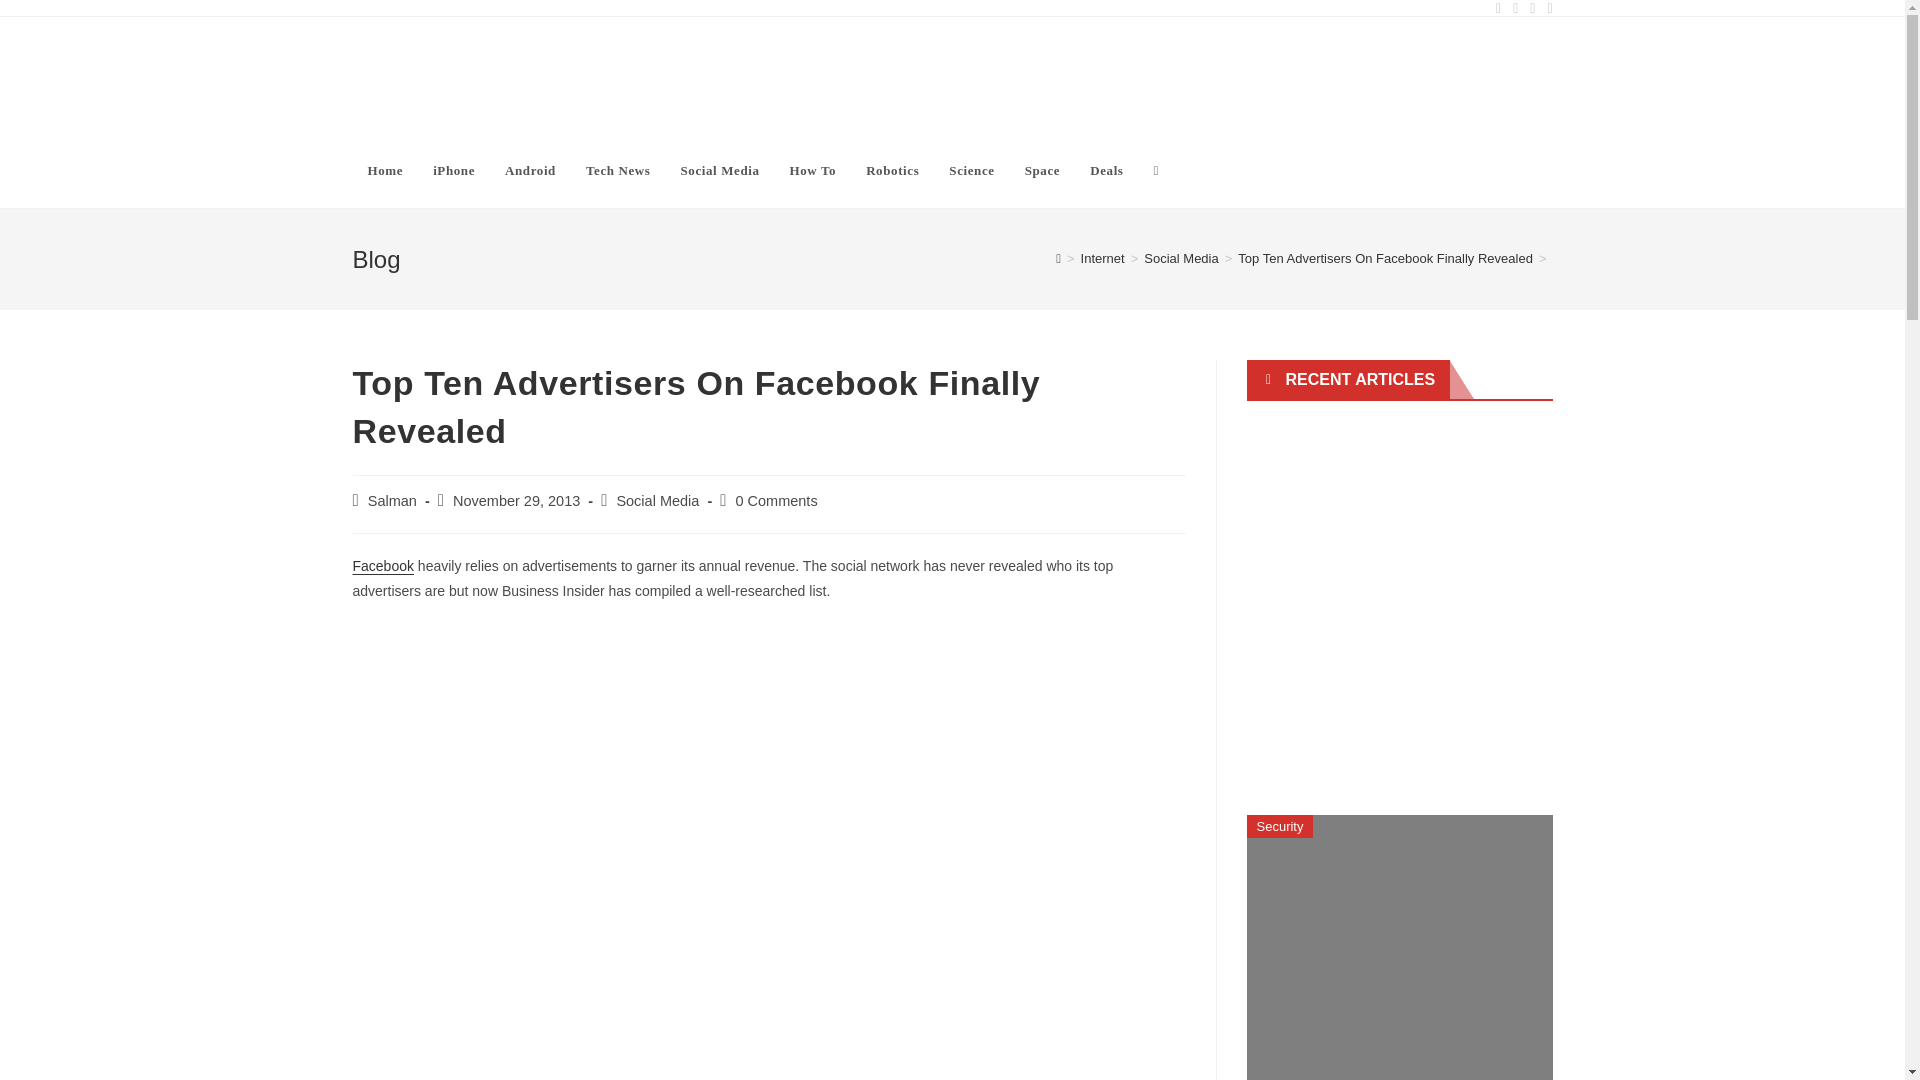  What do you see at coordinates (1102, 258) in the screenshot?
I see `Internet` at bounding box center [1102, 258].